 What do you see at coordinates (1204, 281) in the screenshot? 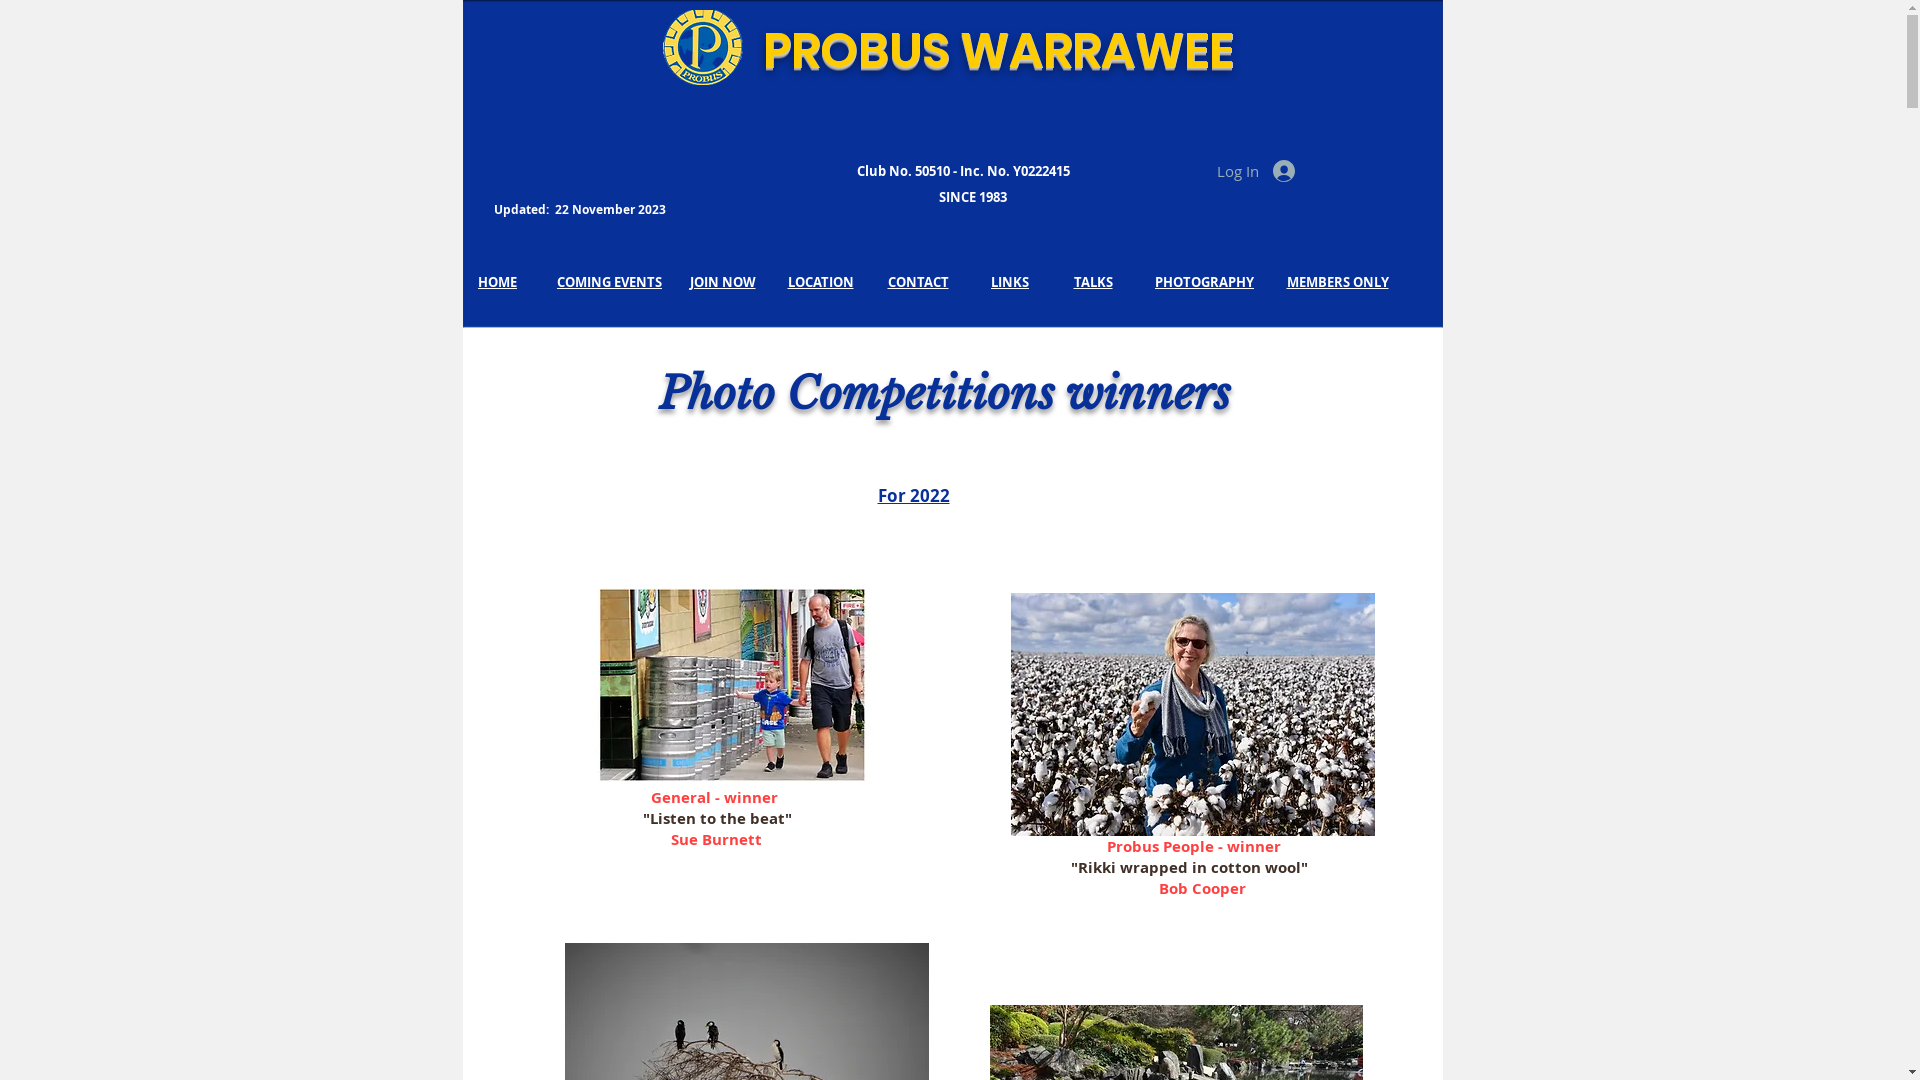
I see `PHOTOGRAPHY` at bounding box center [1204, 281].